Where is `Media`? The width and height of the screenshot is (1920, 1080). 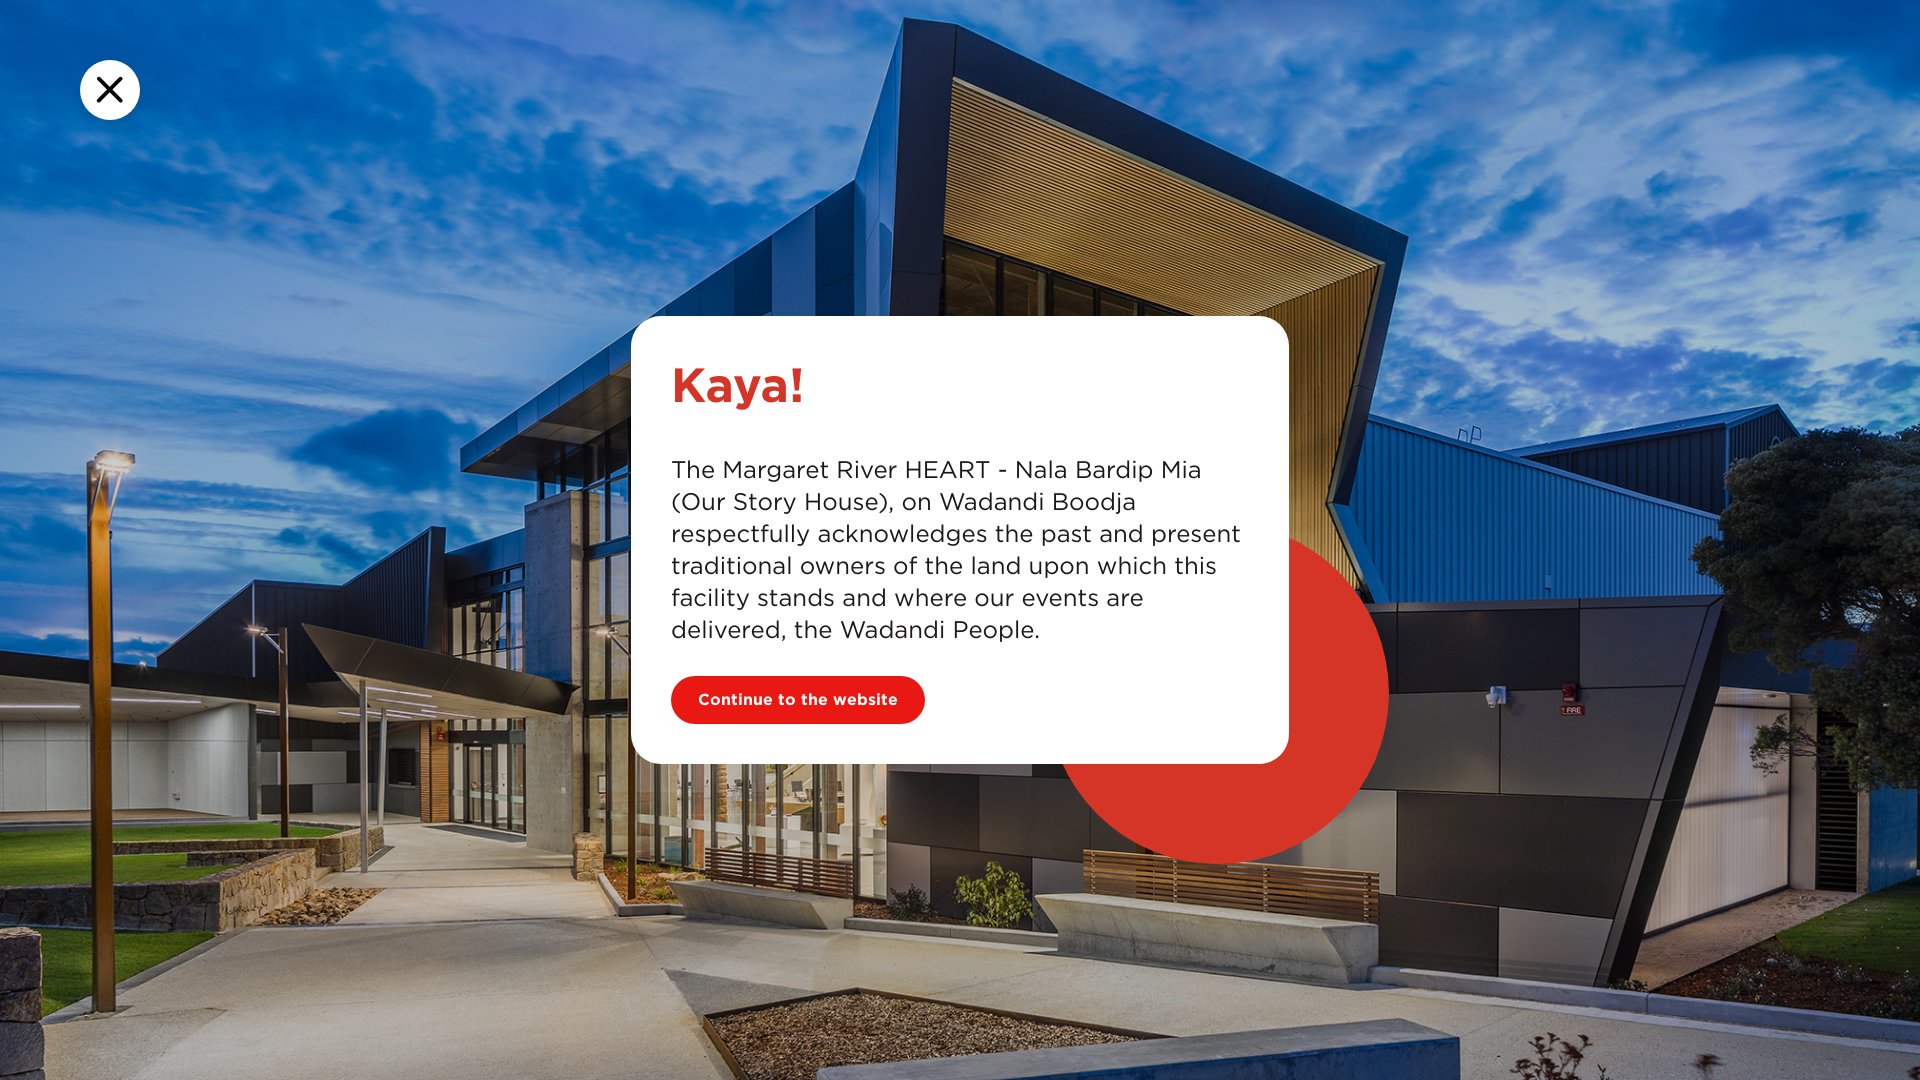 Media is located at coordinates (356, 818).